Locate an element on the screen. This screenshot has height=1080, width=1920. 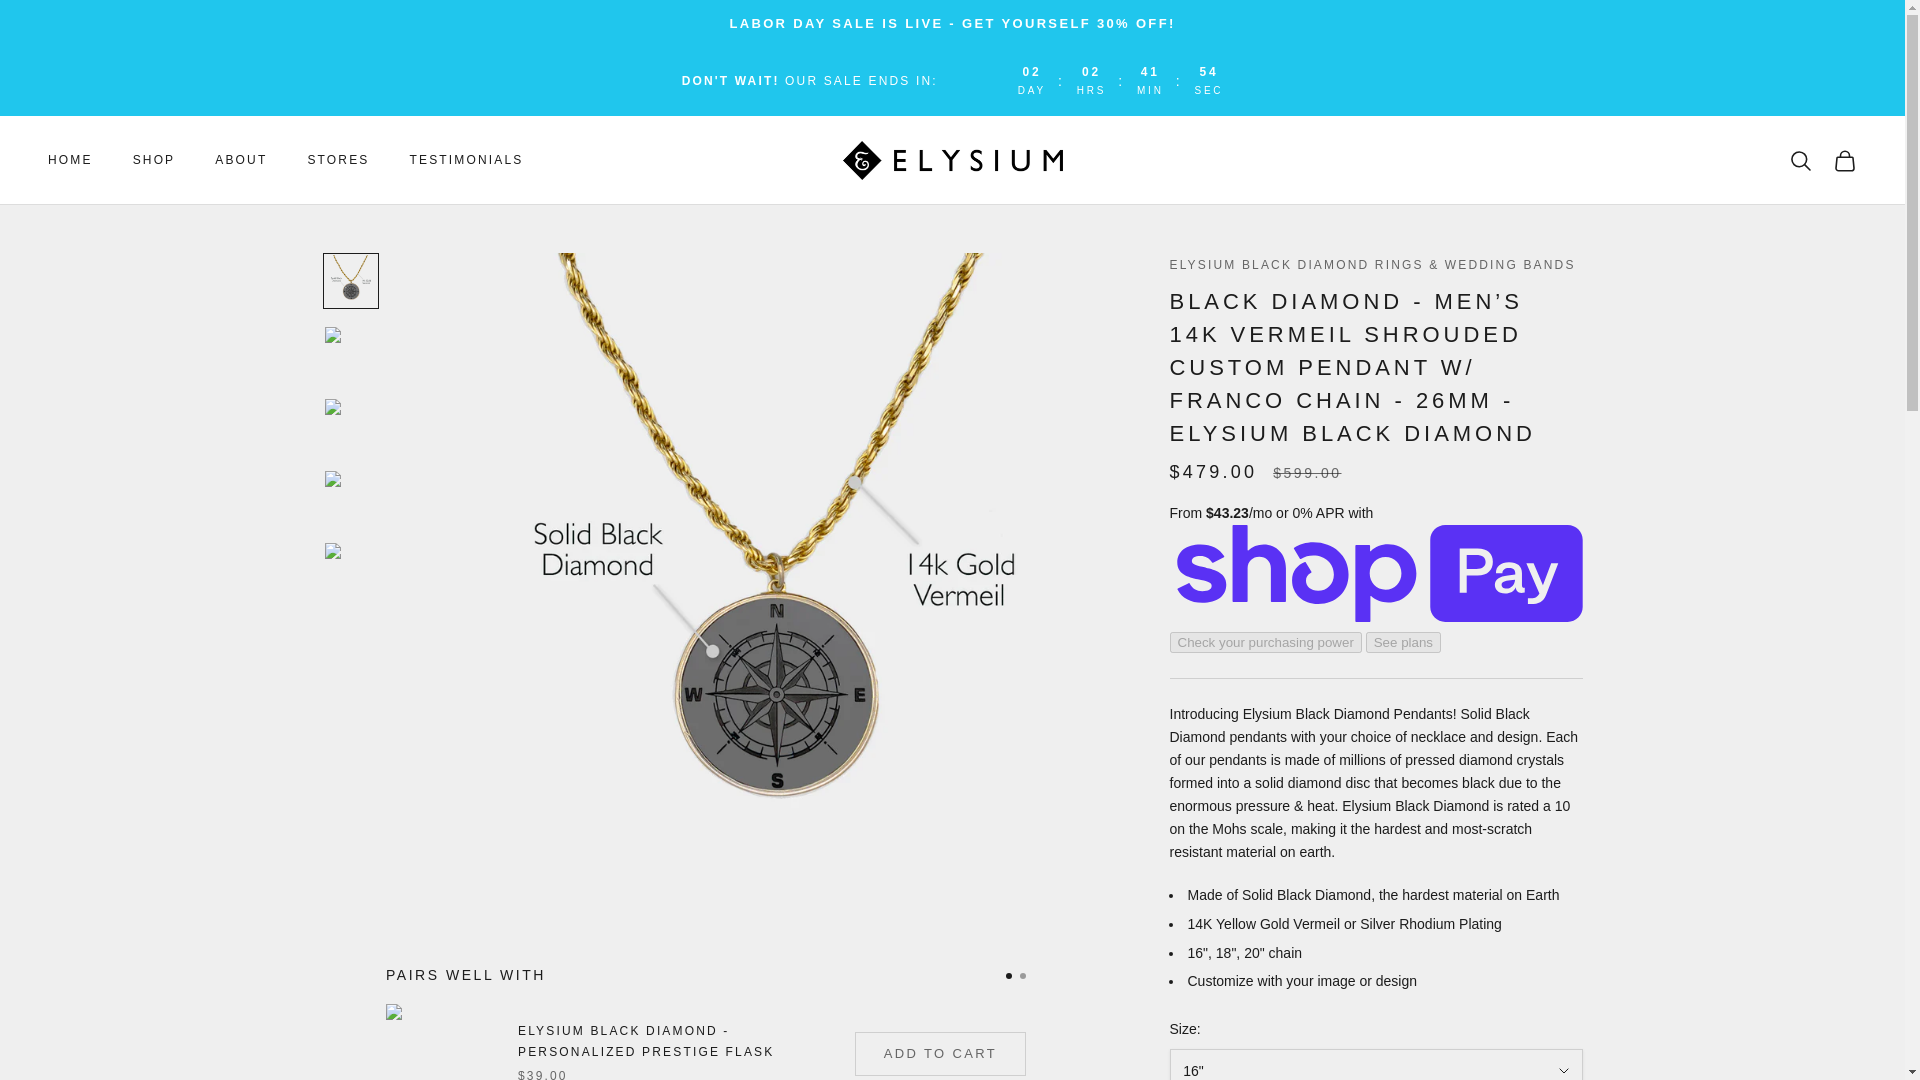
Open cart is located at coordinates (1844, 160).